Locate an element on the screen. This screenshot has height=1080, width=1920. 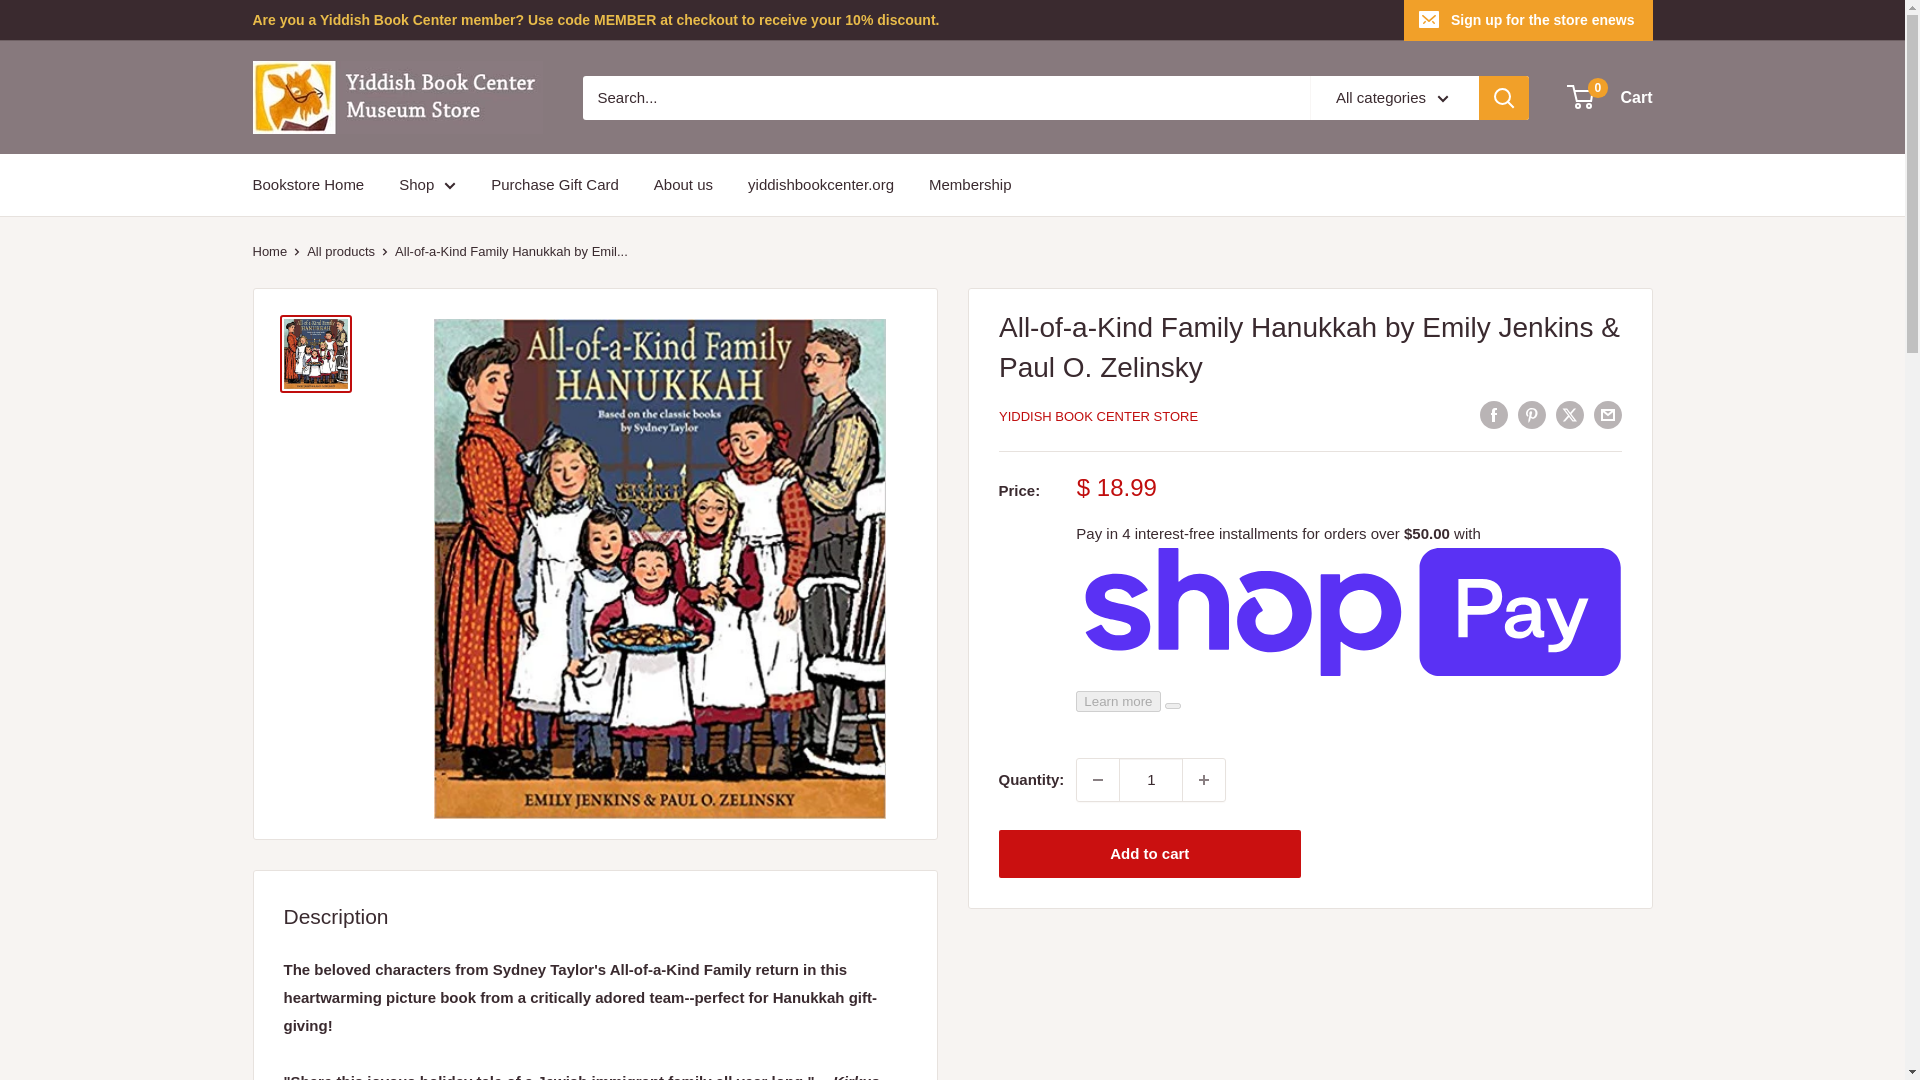
Increase quantity by 1 is located at coordinates (1203, 780).